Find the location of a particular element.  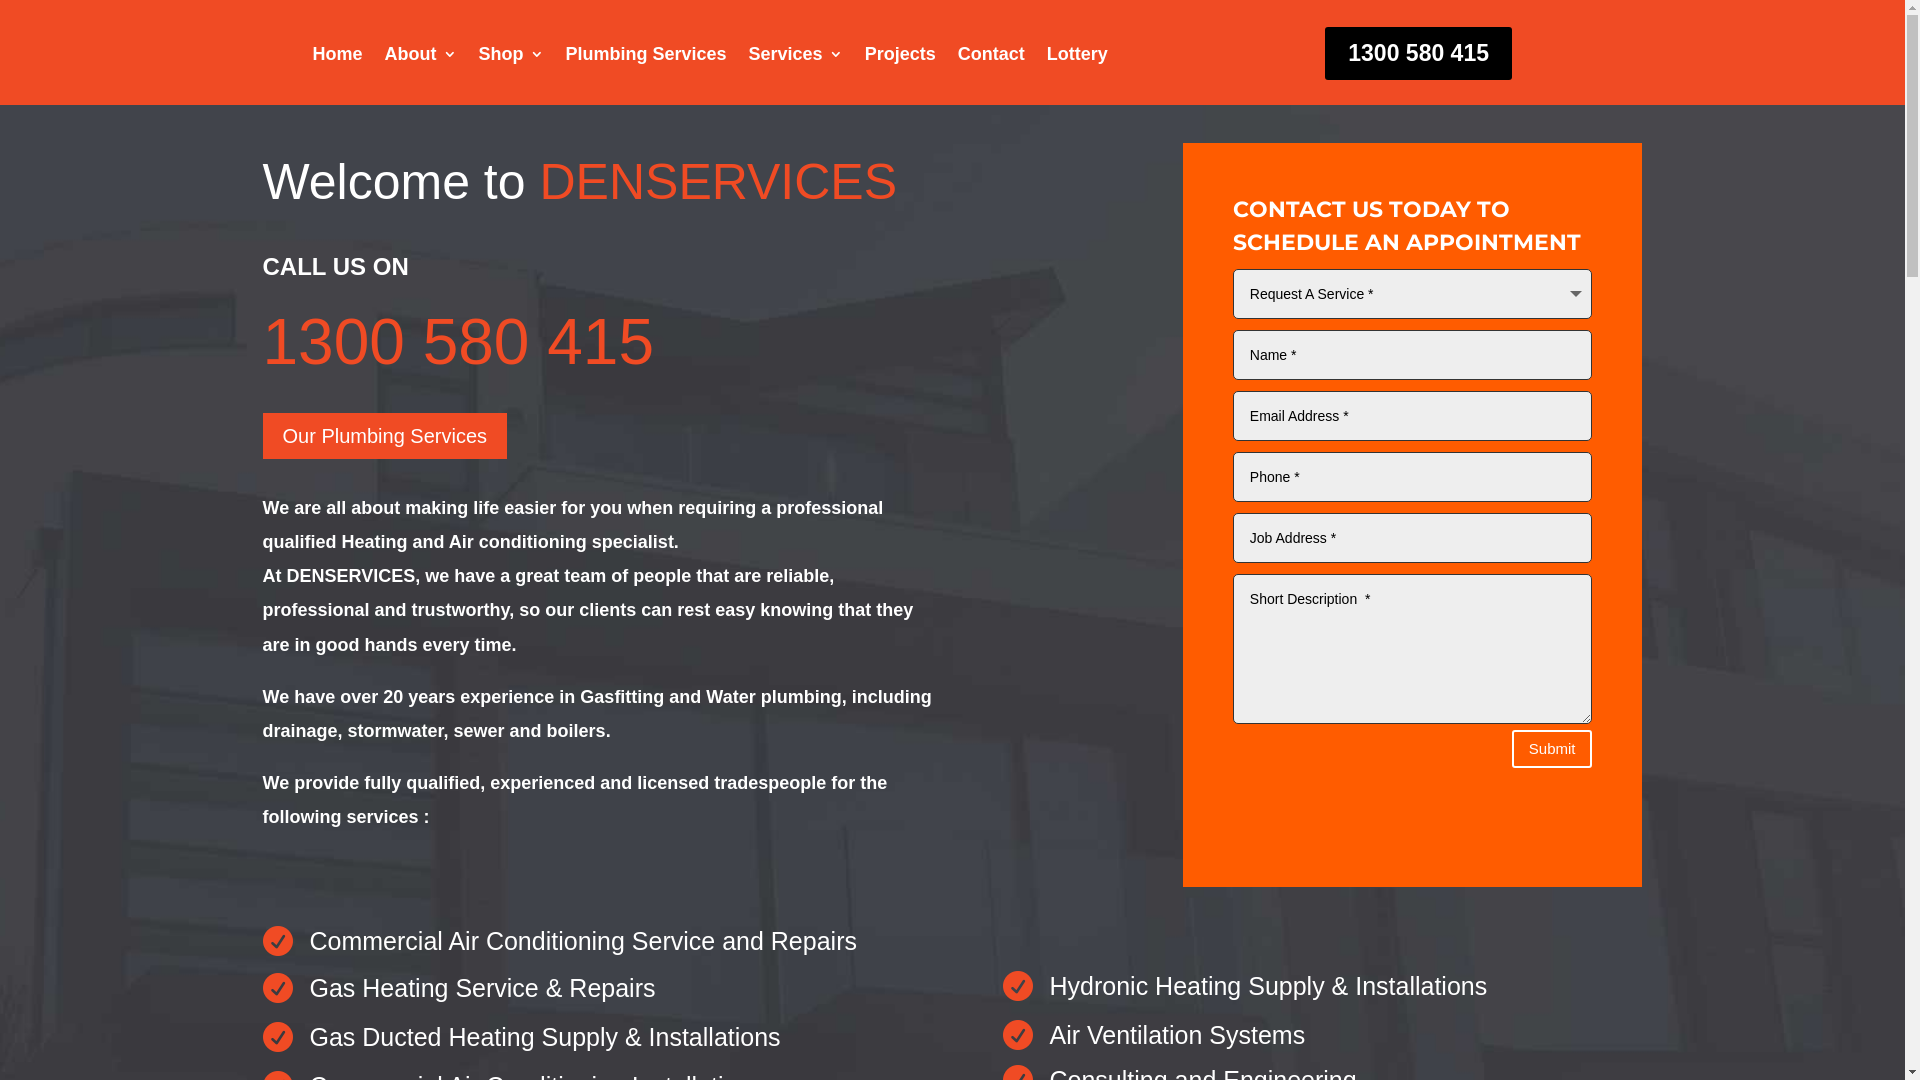

Plumbing Services is located at coordinates (646, 58).